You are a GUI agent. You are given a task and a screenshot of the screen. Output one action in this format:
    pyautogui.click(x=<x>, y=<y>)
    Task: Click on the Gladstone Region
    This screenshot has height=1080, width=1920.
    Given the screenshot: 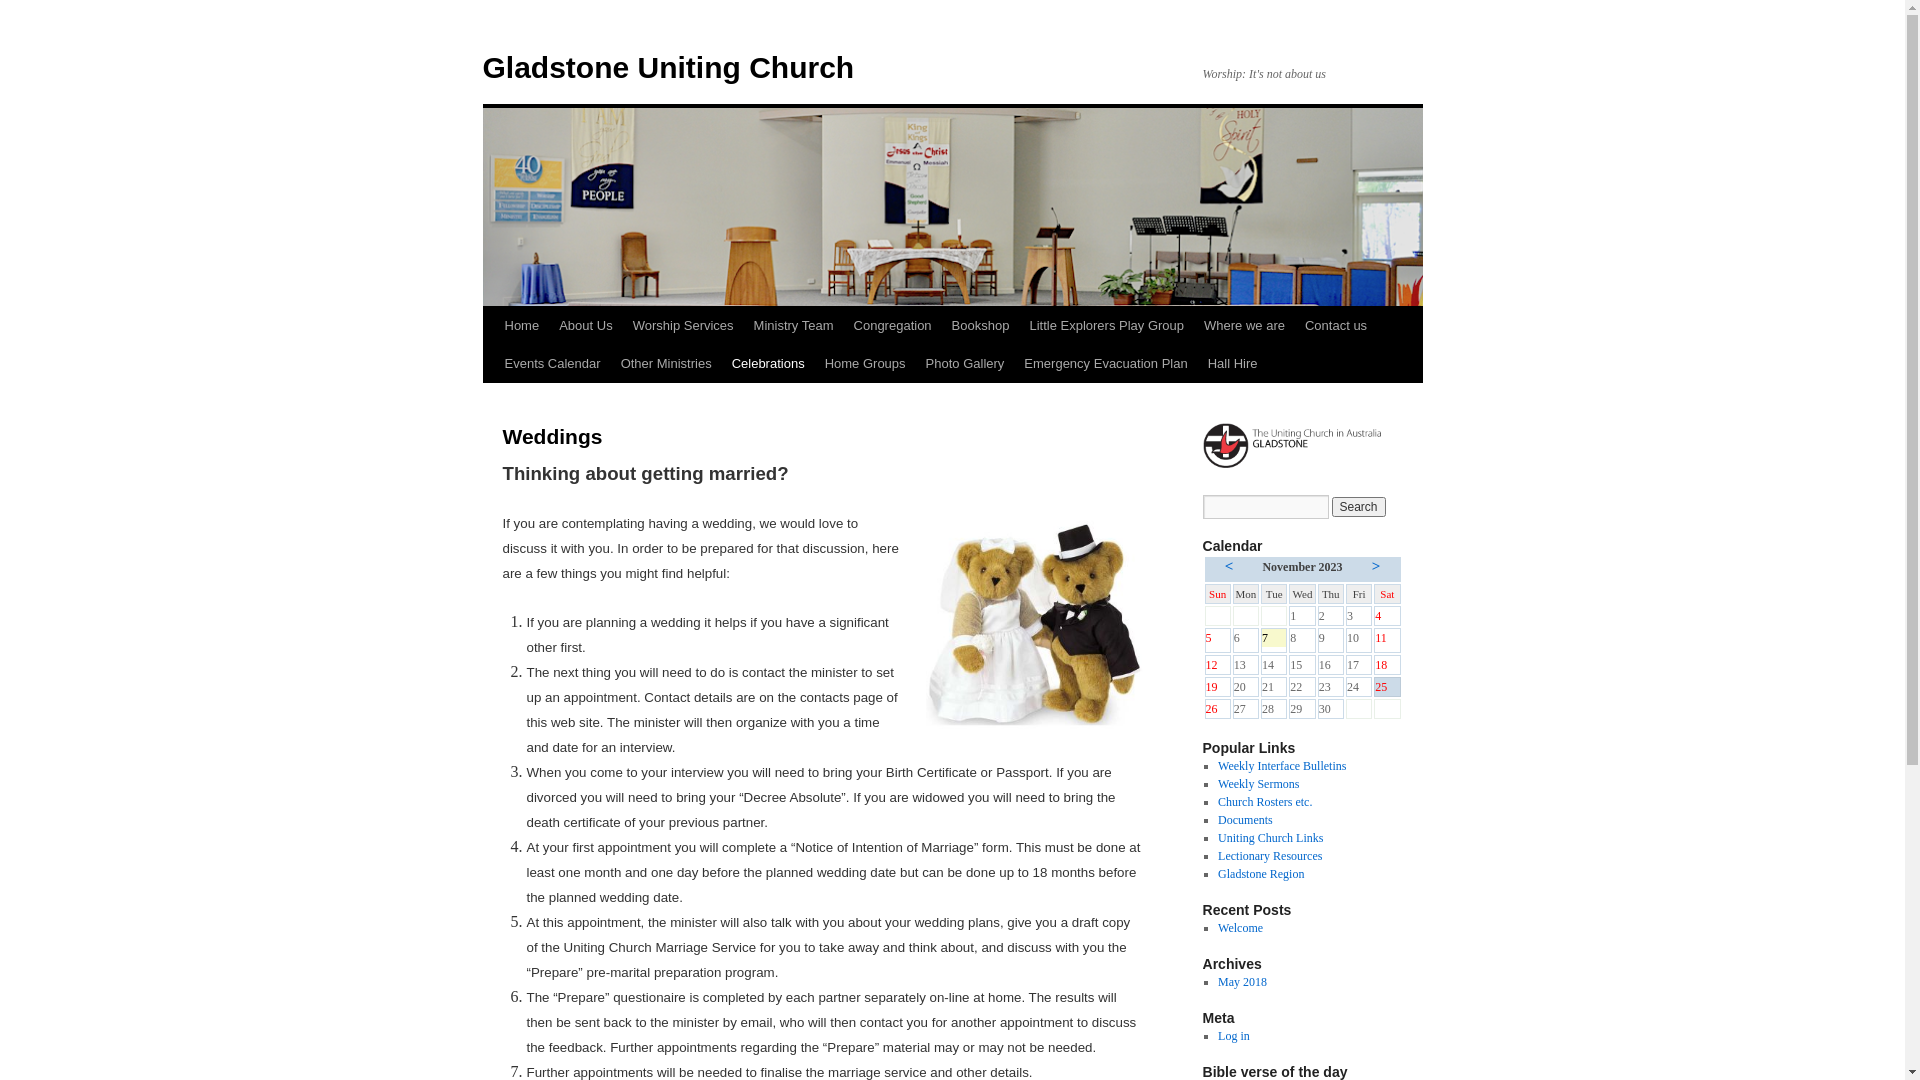 What is the action you would take?
    pyautogui.click(x=1261, y=874)
    